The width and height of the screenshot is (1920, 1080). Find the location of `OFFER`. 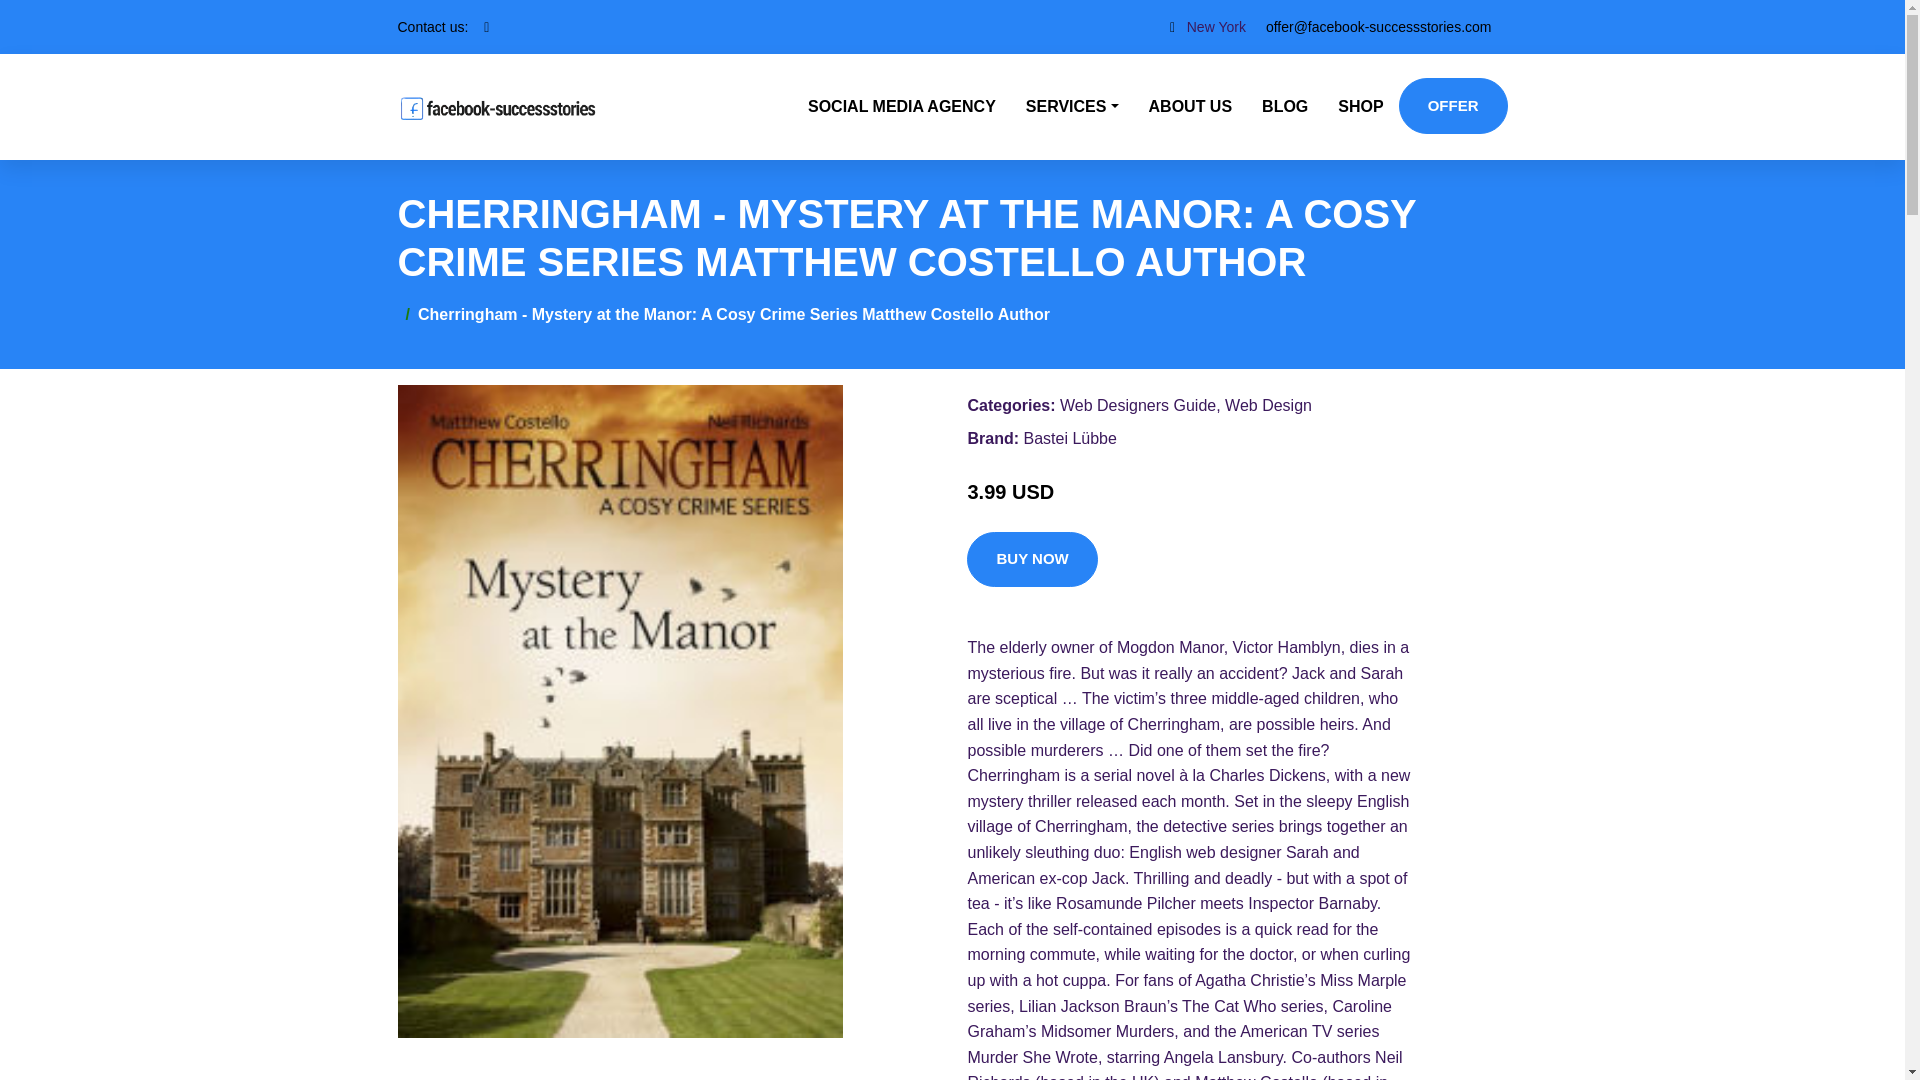

OFFER is located at coordinates (1453, 105).